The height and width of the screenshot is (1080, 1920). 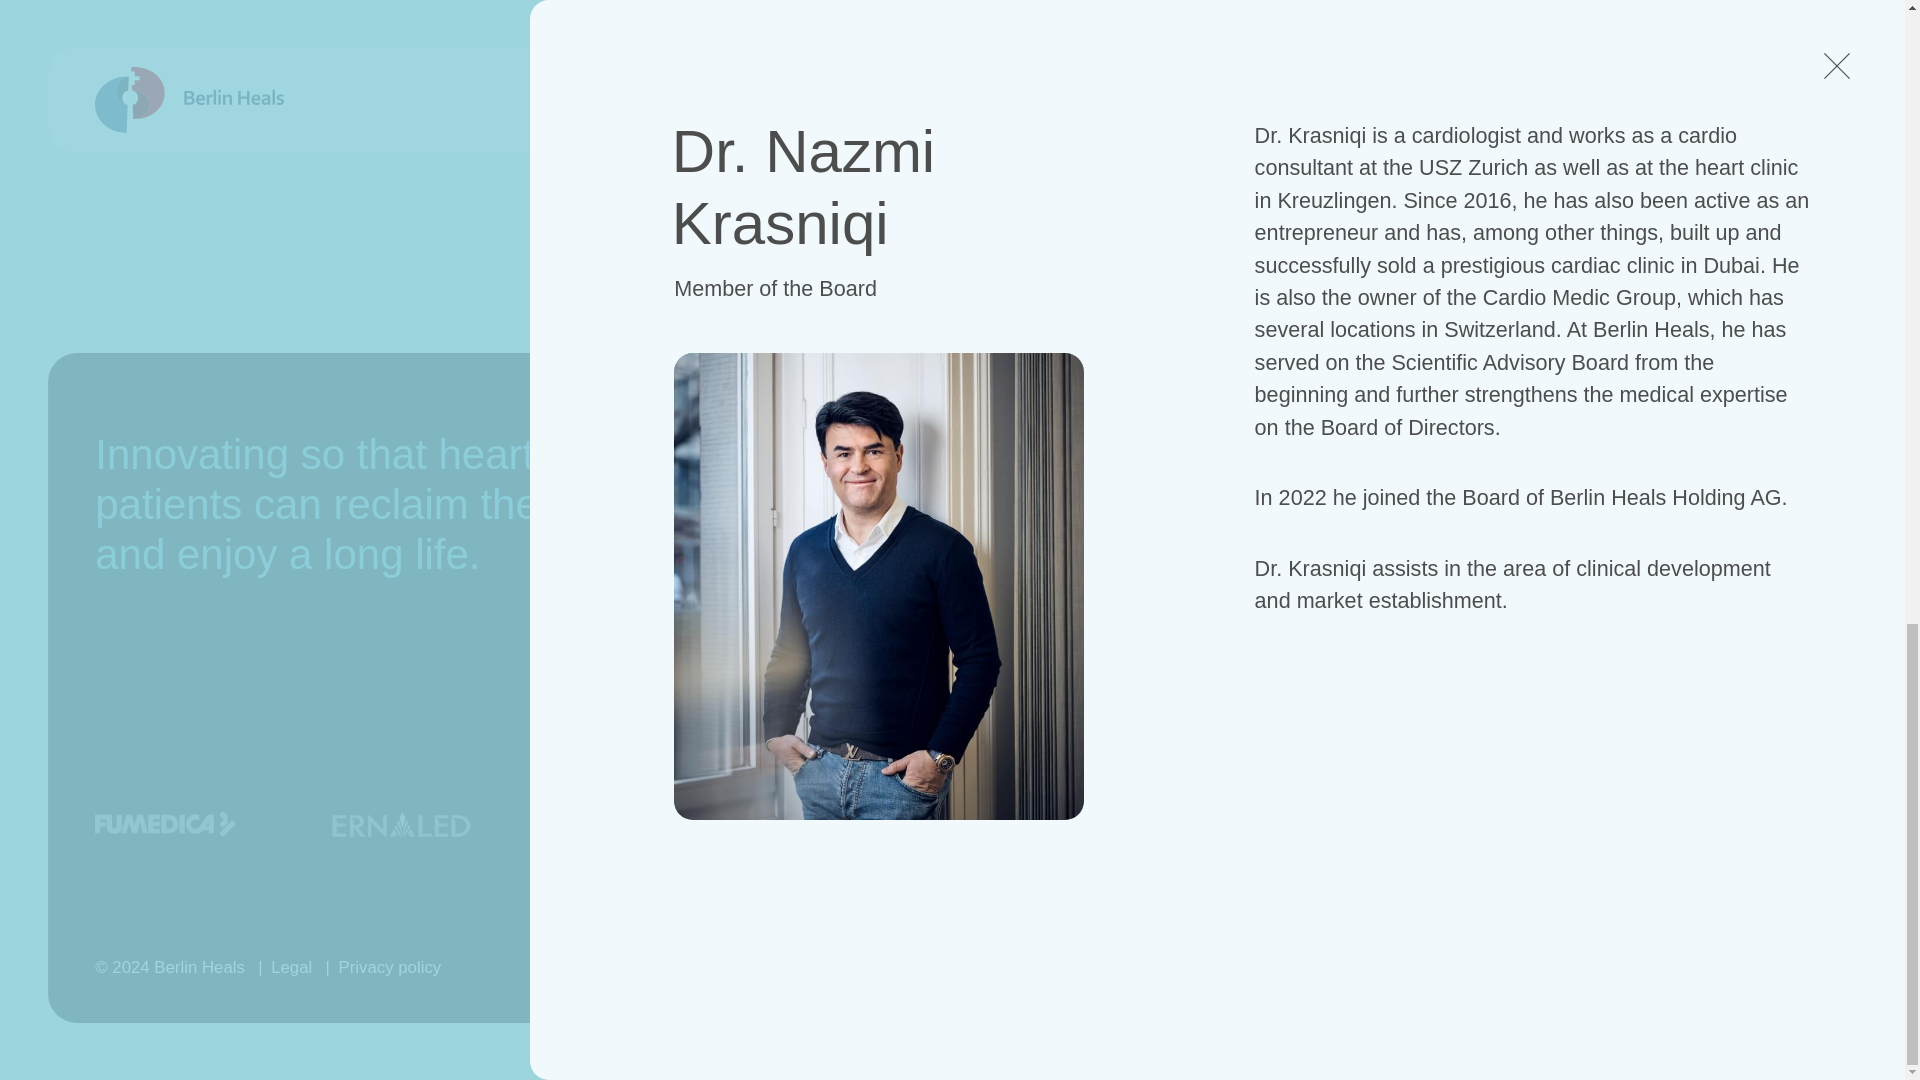 What do you see at coordinates (1575, 508) in the screenshot?
I see `Twitter` at bounding box center [1575, 508].